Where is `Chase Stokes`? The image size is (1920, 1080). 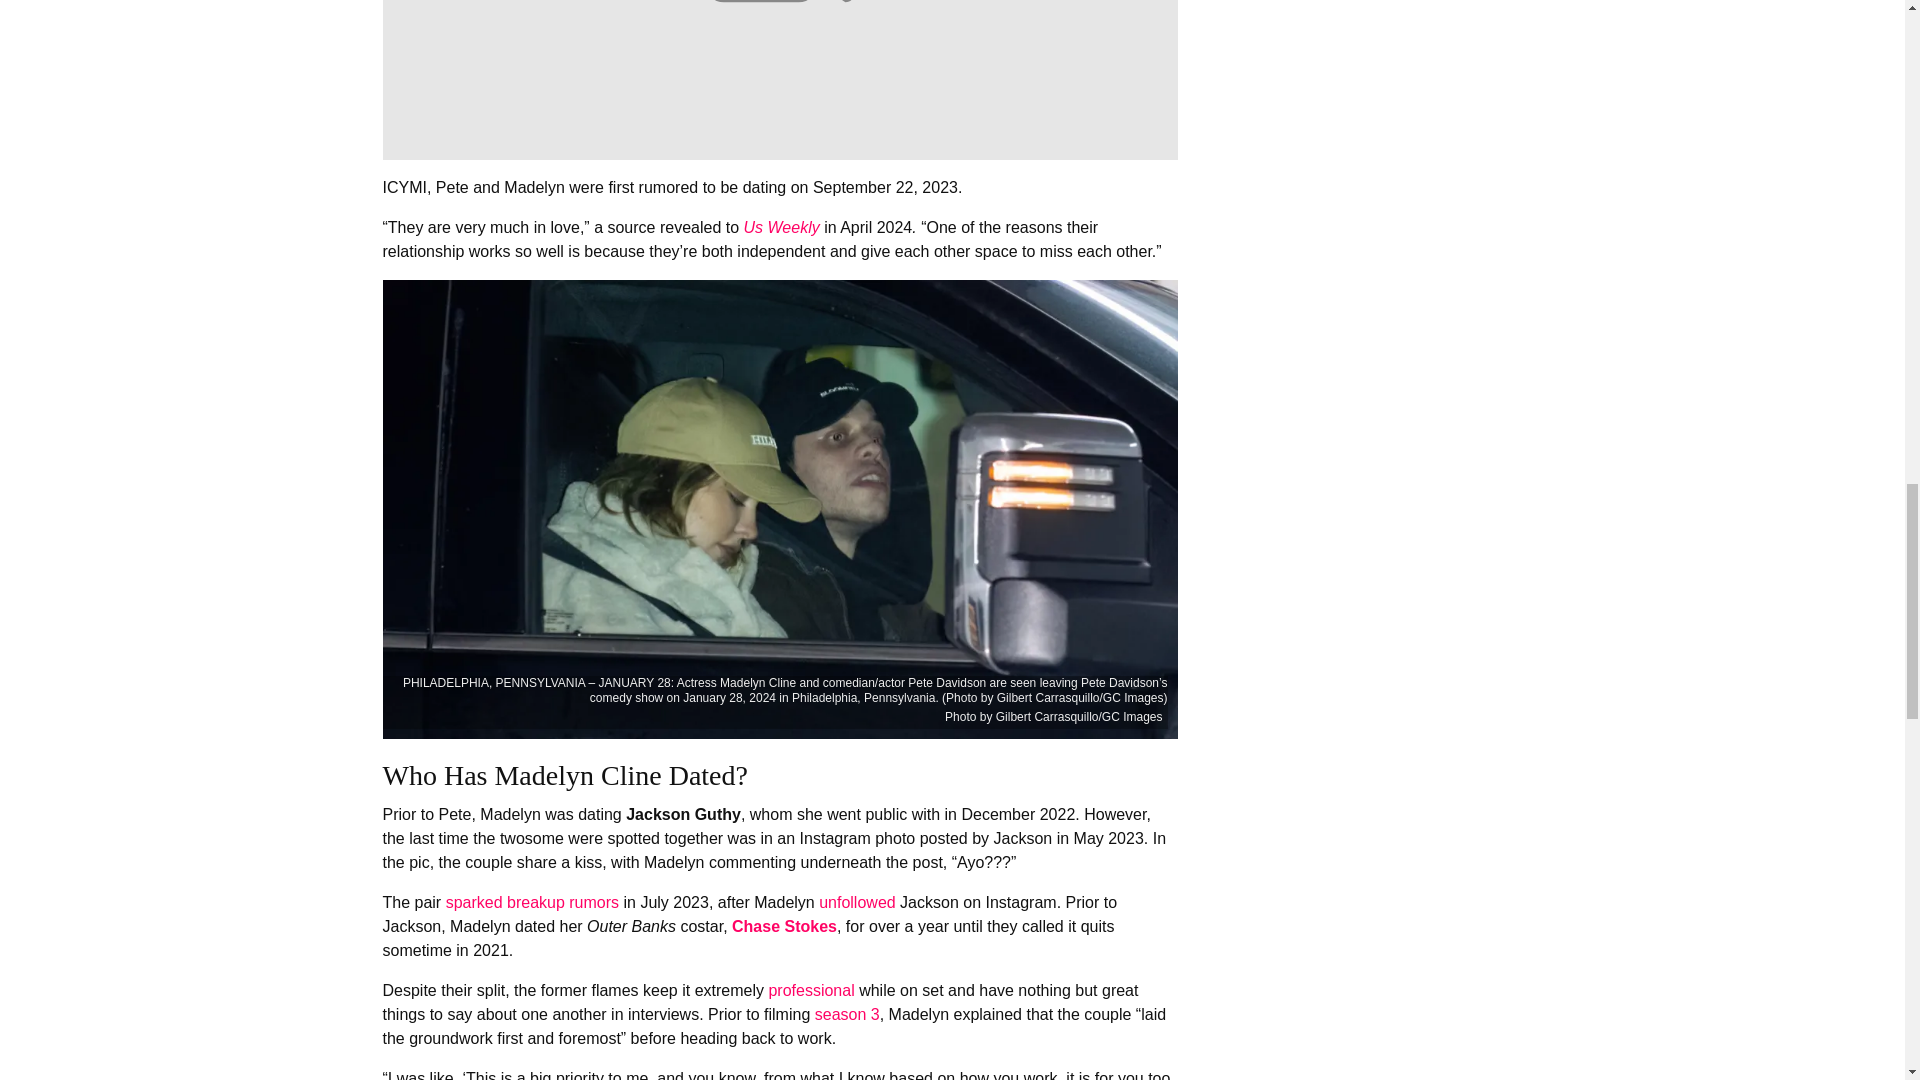
Chase Stokes is located at coordinates (784, 926).